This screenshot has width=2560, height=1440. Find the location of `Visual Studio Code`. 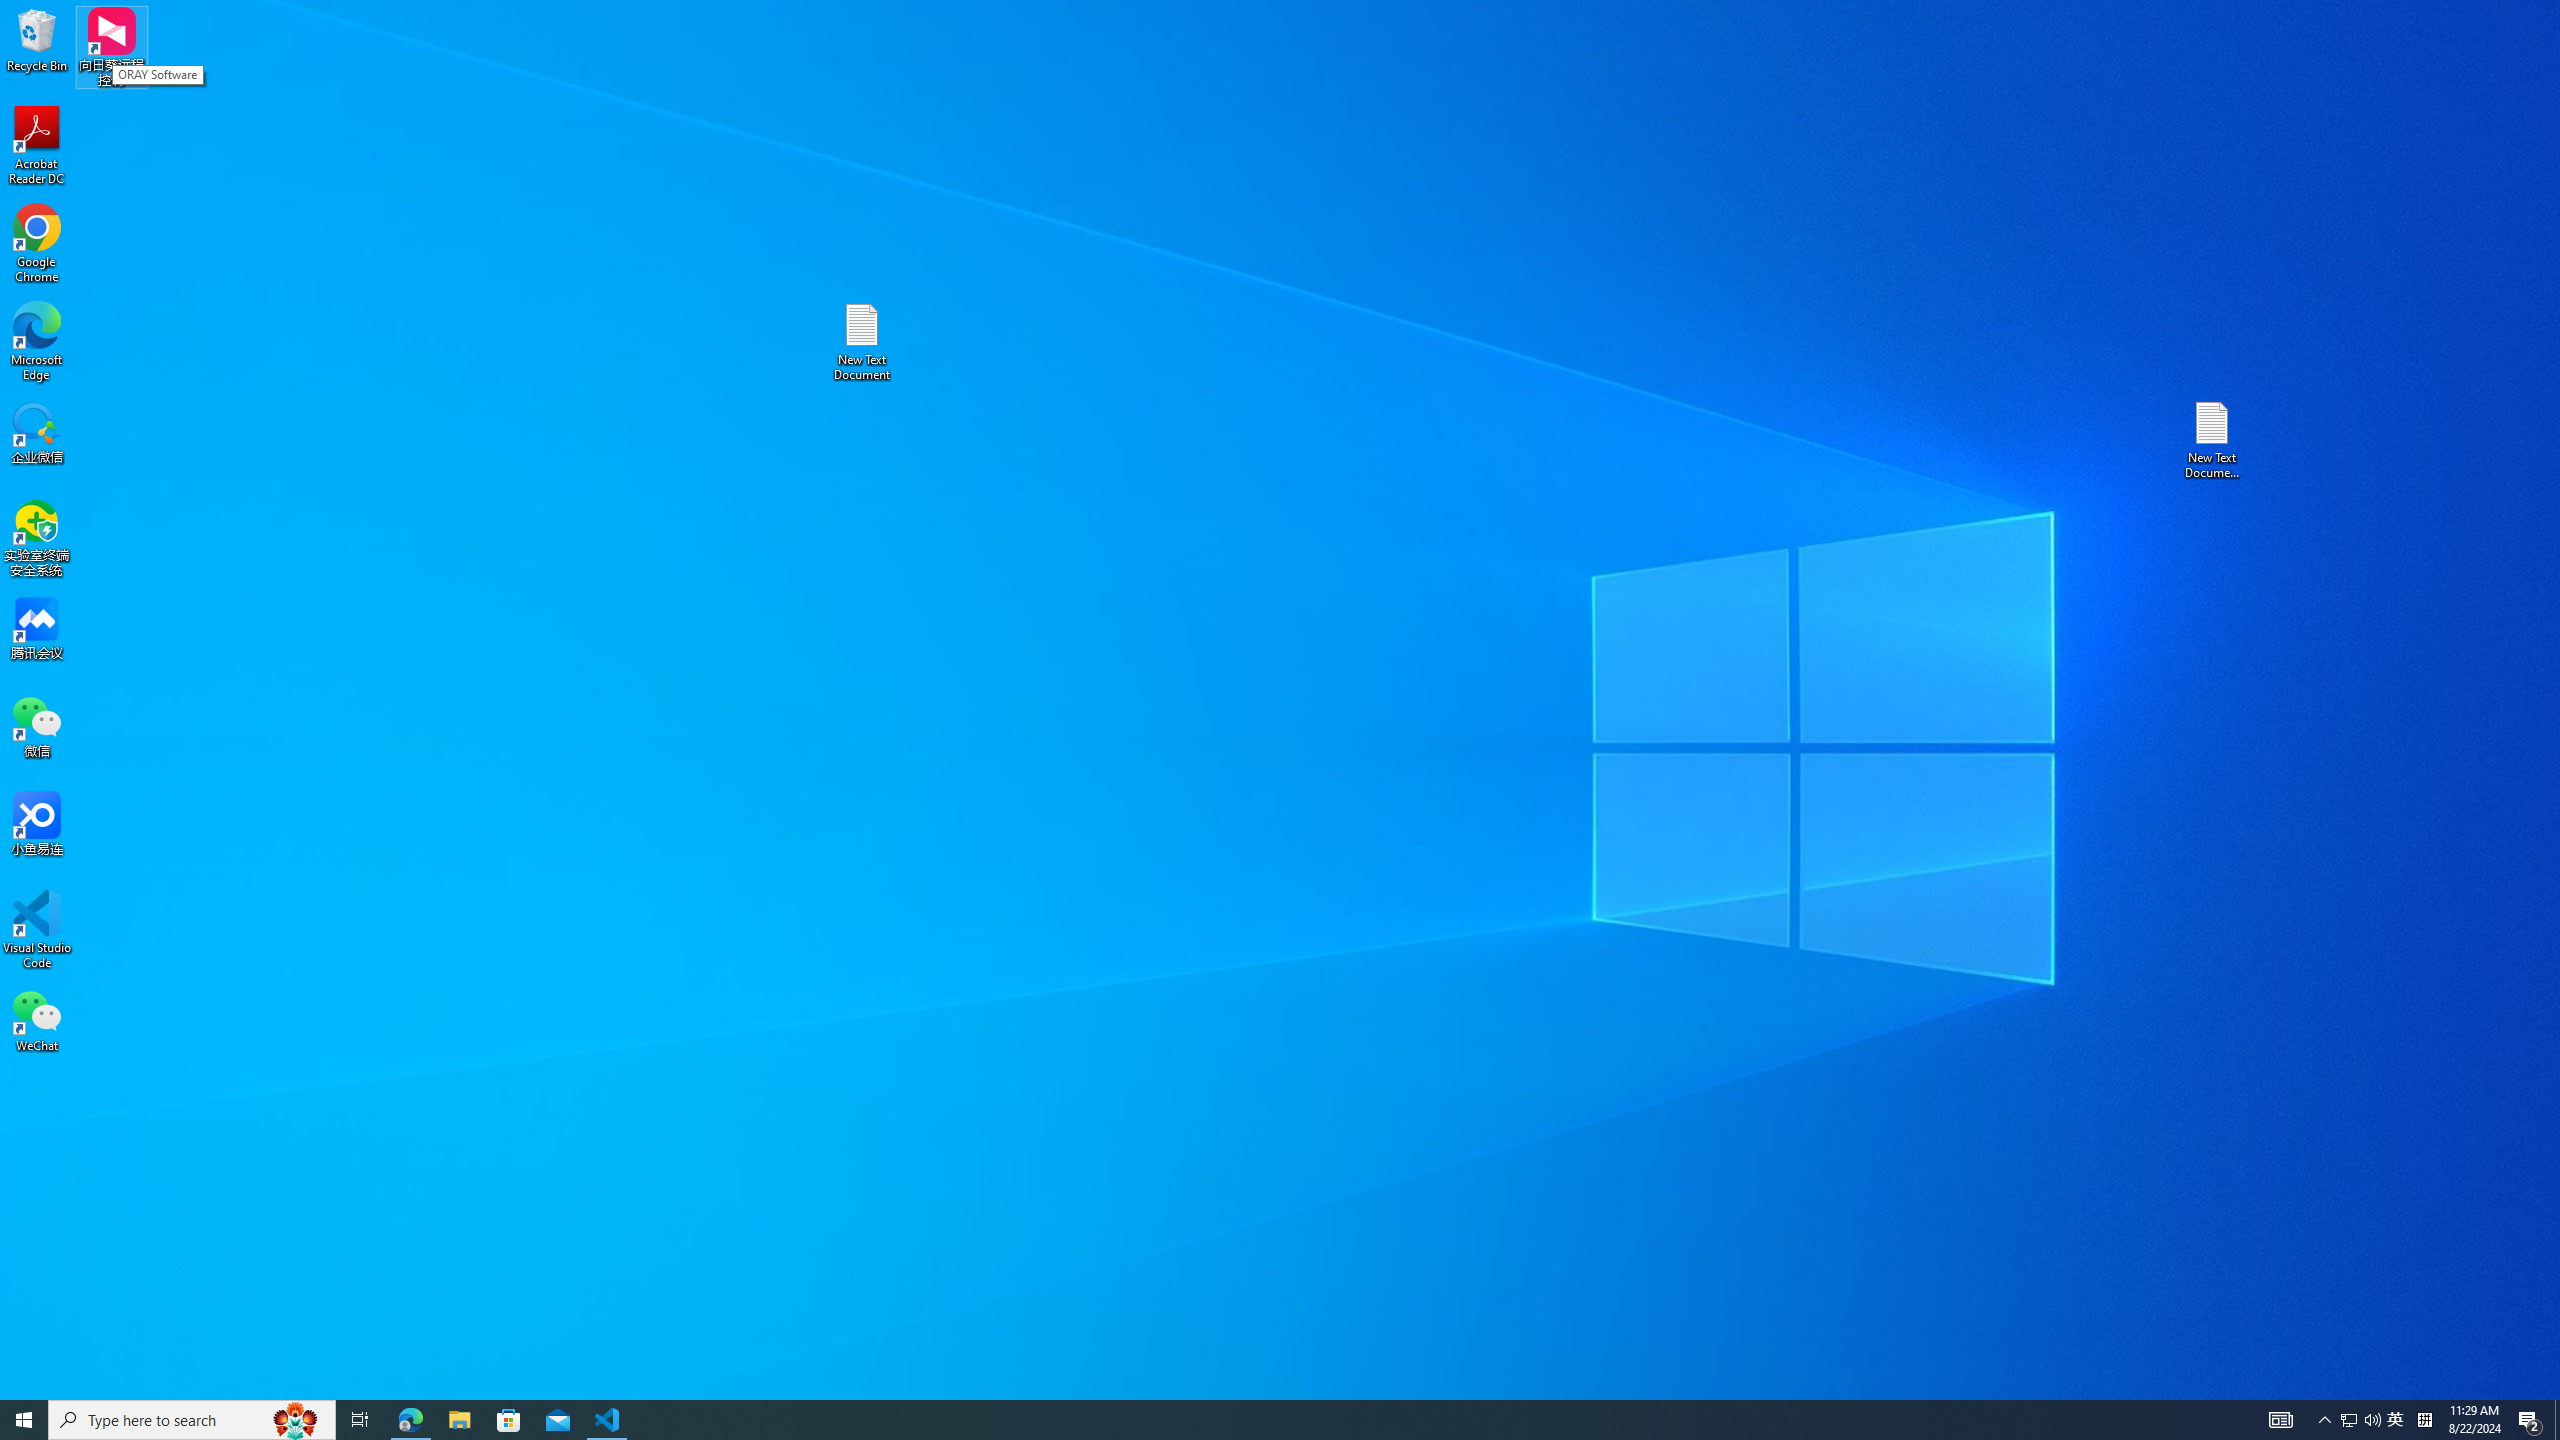

Visual Studio Code is located at coordinates (37, 930).